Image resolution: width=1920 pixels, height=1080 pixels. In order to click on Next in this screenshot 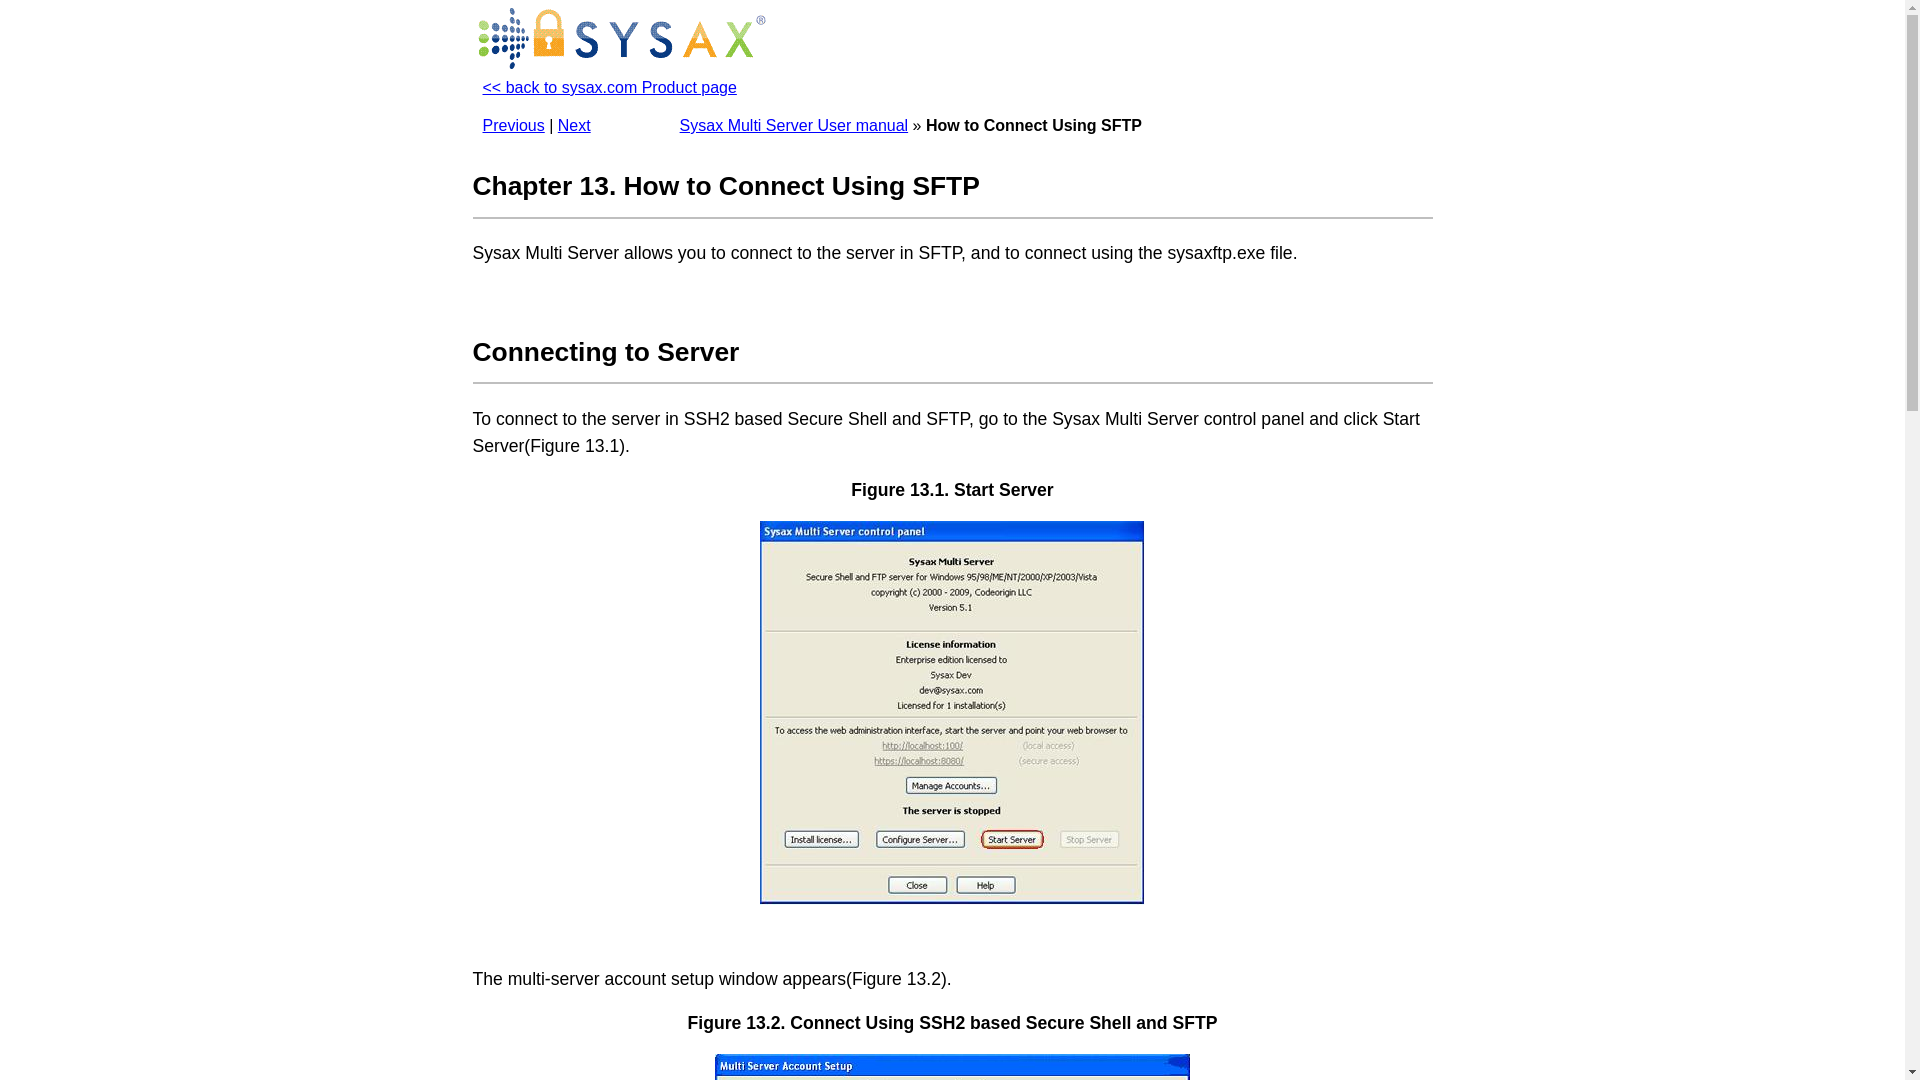, I will do `click(574, 124)`.